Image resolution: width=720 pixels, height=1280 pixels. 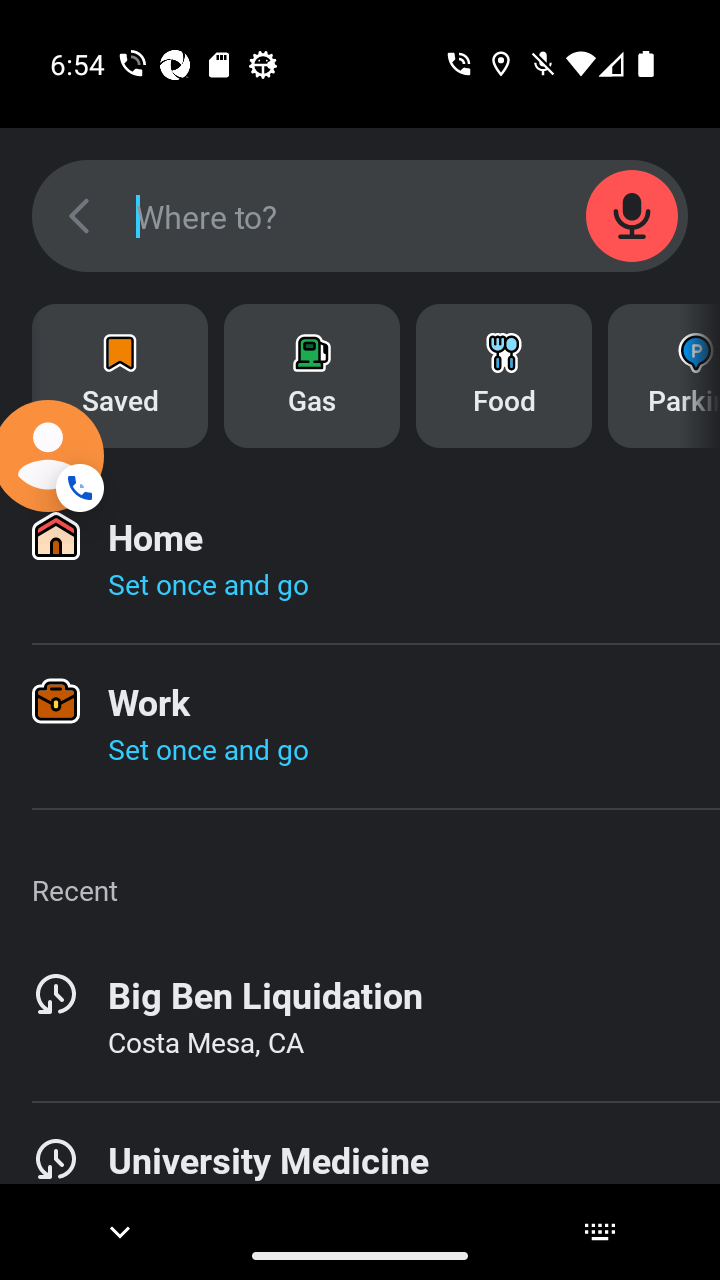 I want to click on Food, so click(x=504, y=376).